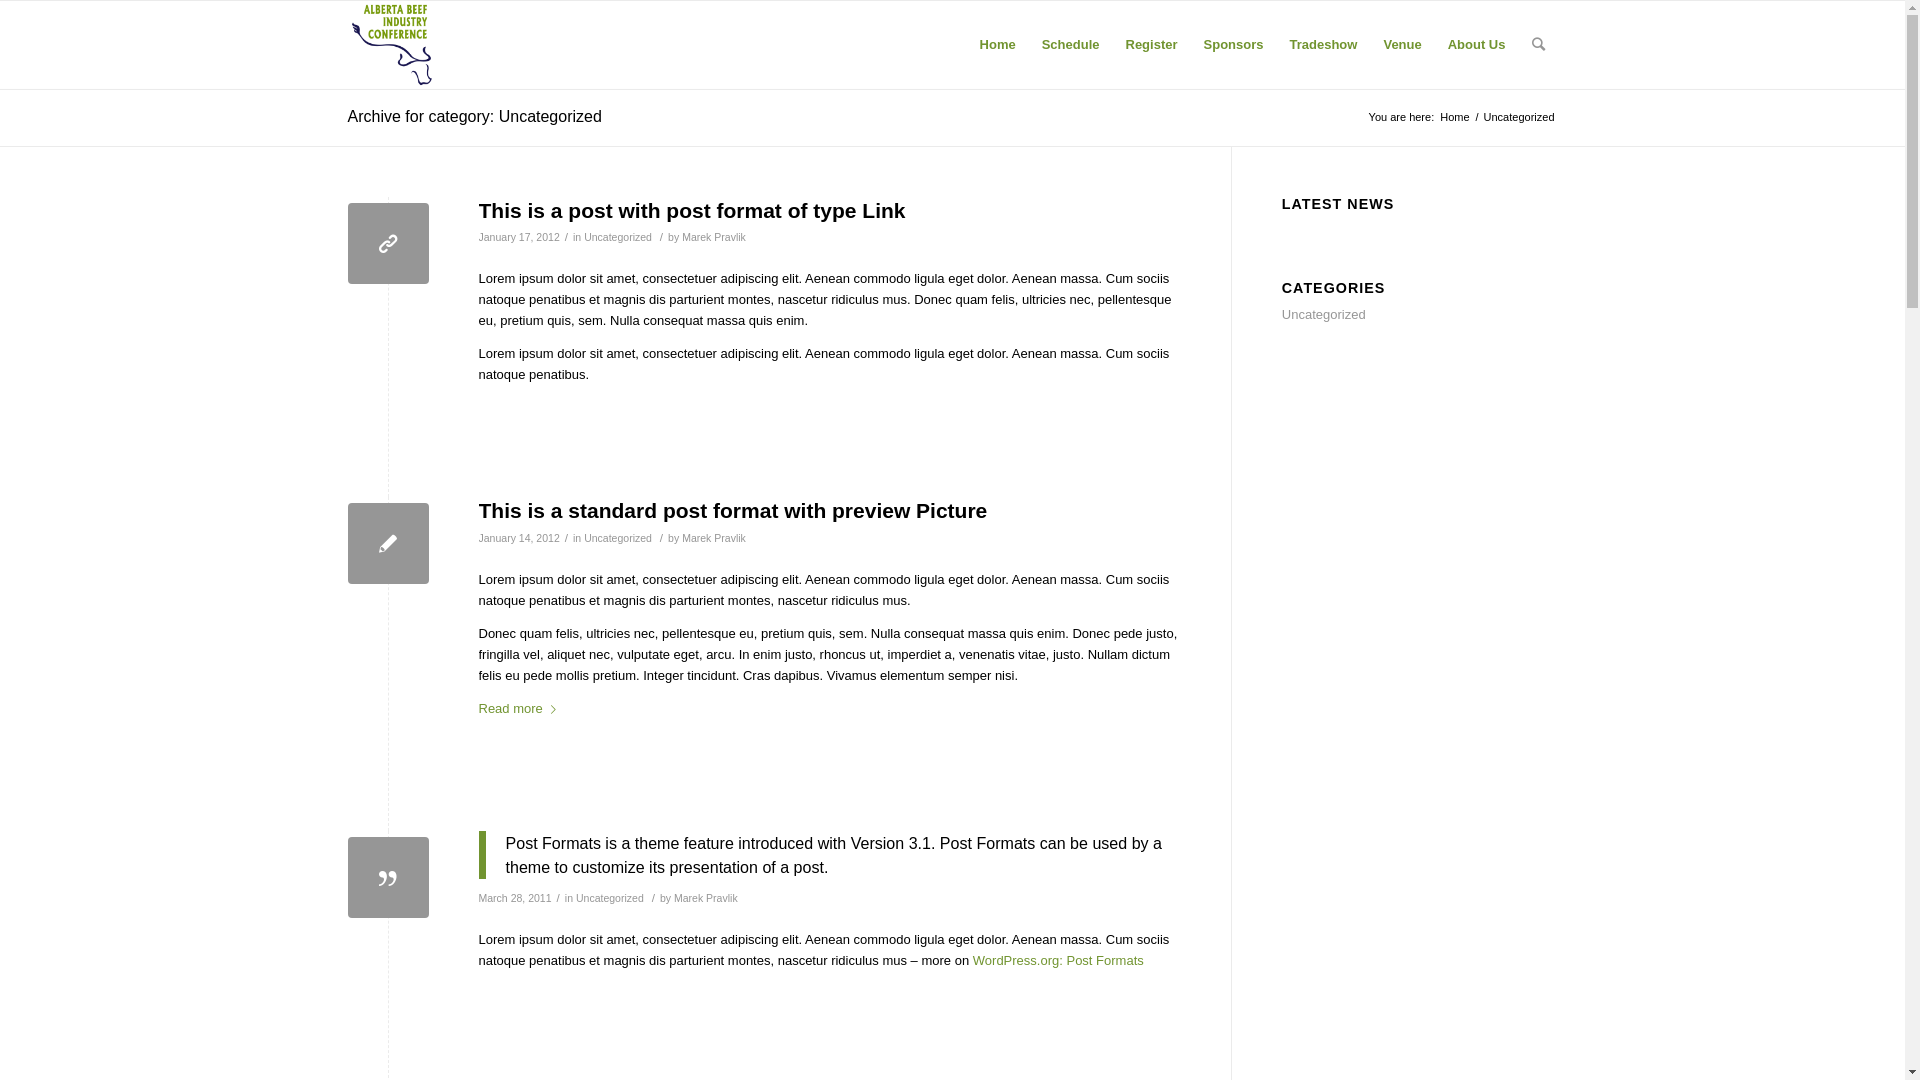 The image size is (1920, 1080). I want to click on This is a post  with post format of type Link, so click(388, 244).